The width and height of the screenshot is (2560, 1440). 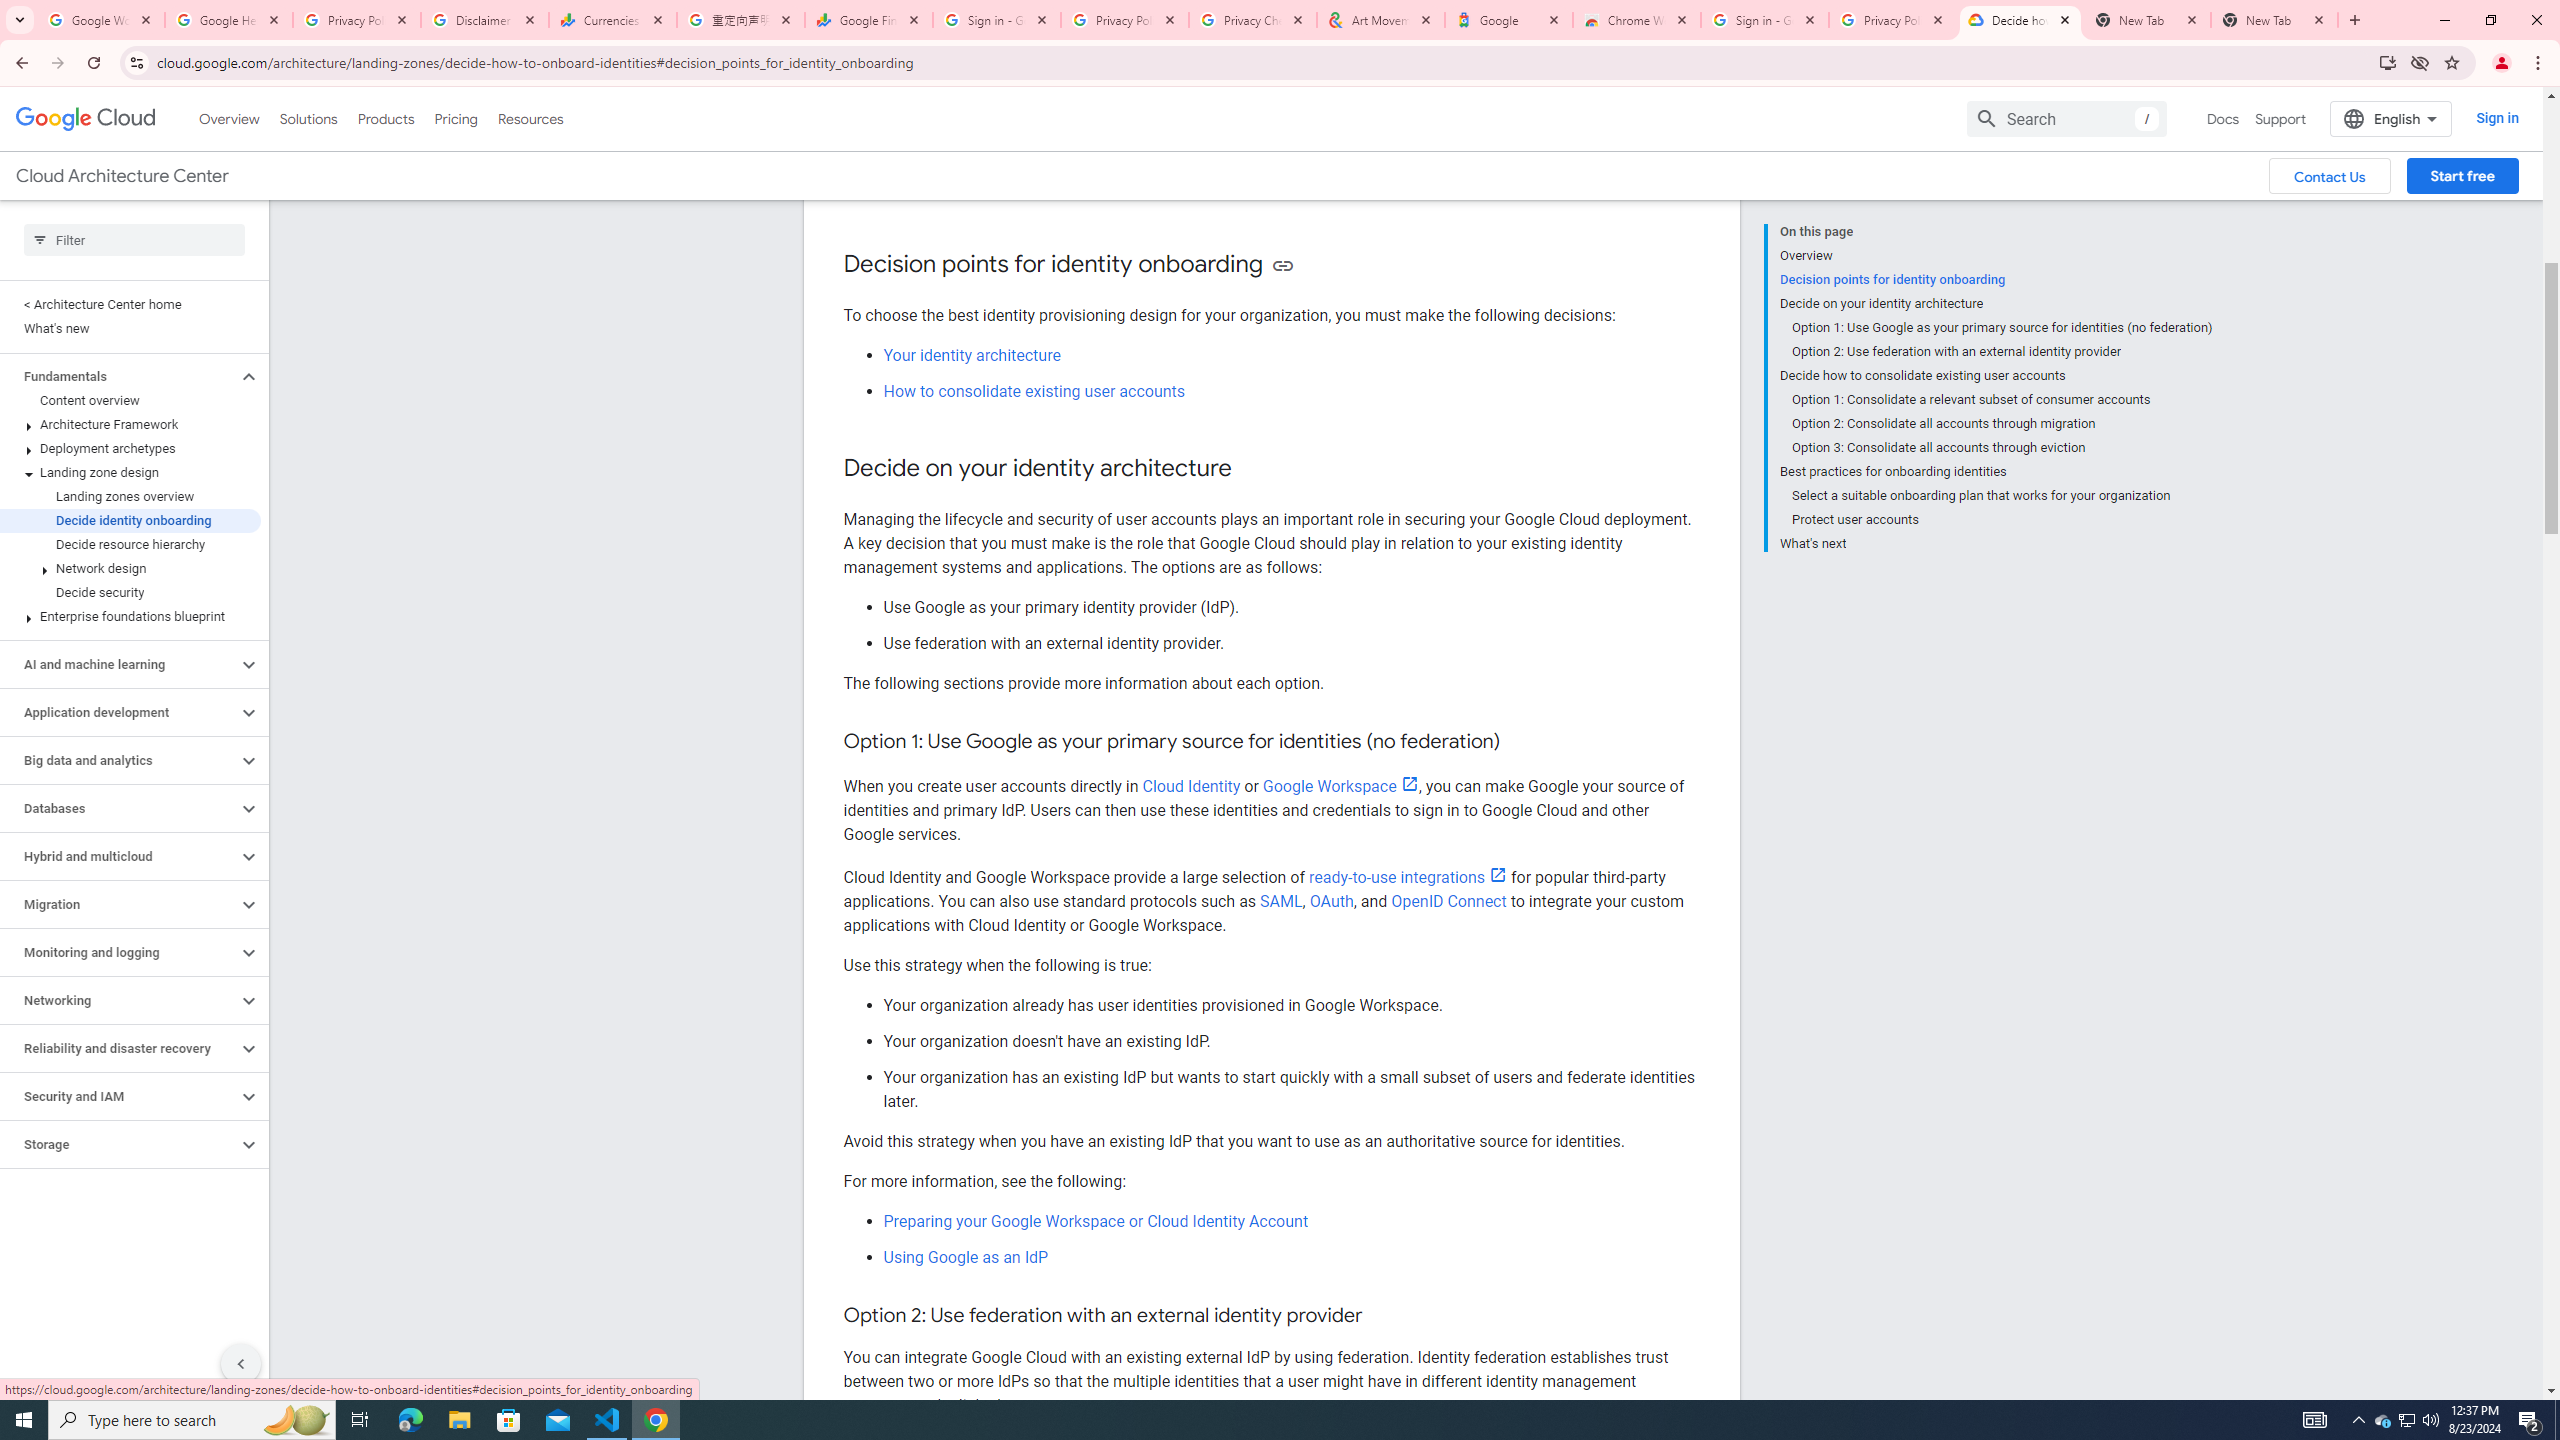 I want to click on Products, so click(x=384, y=118).